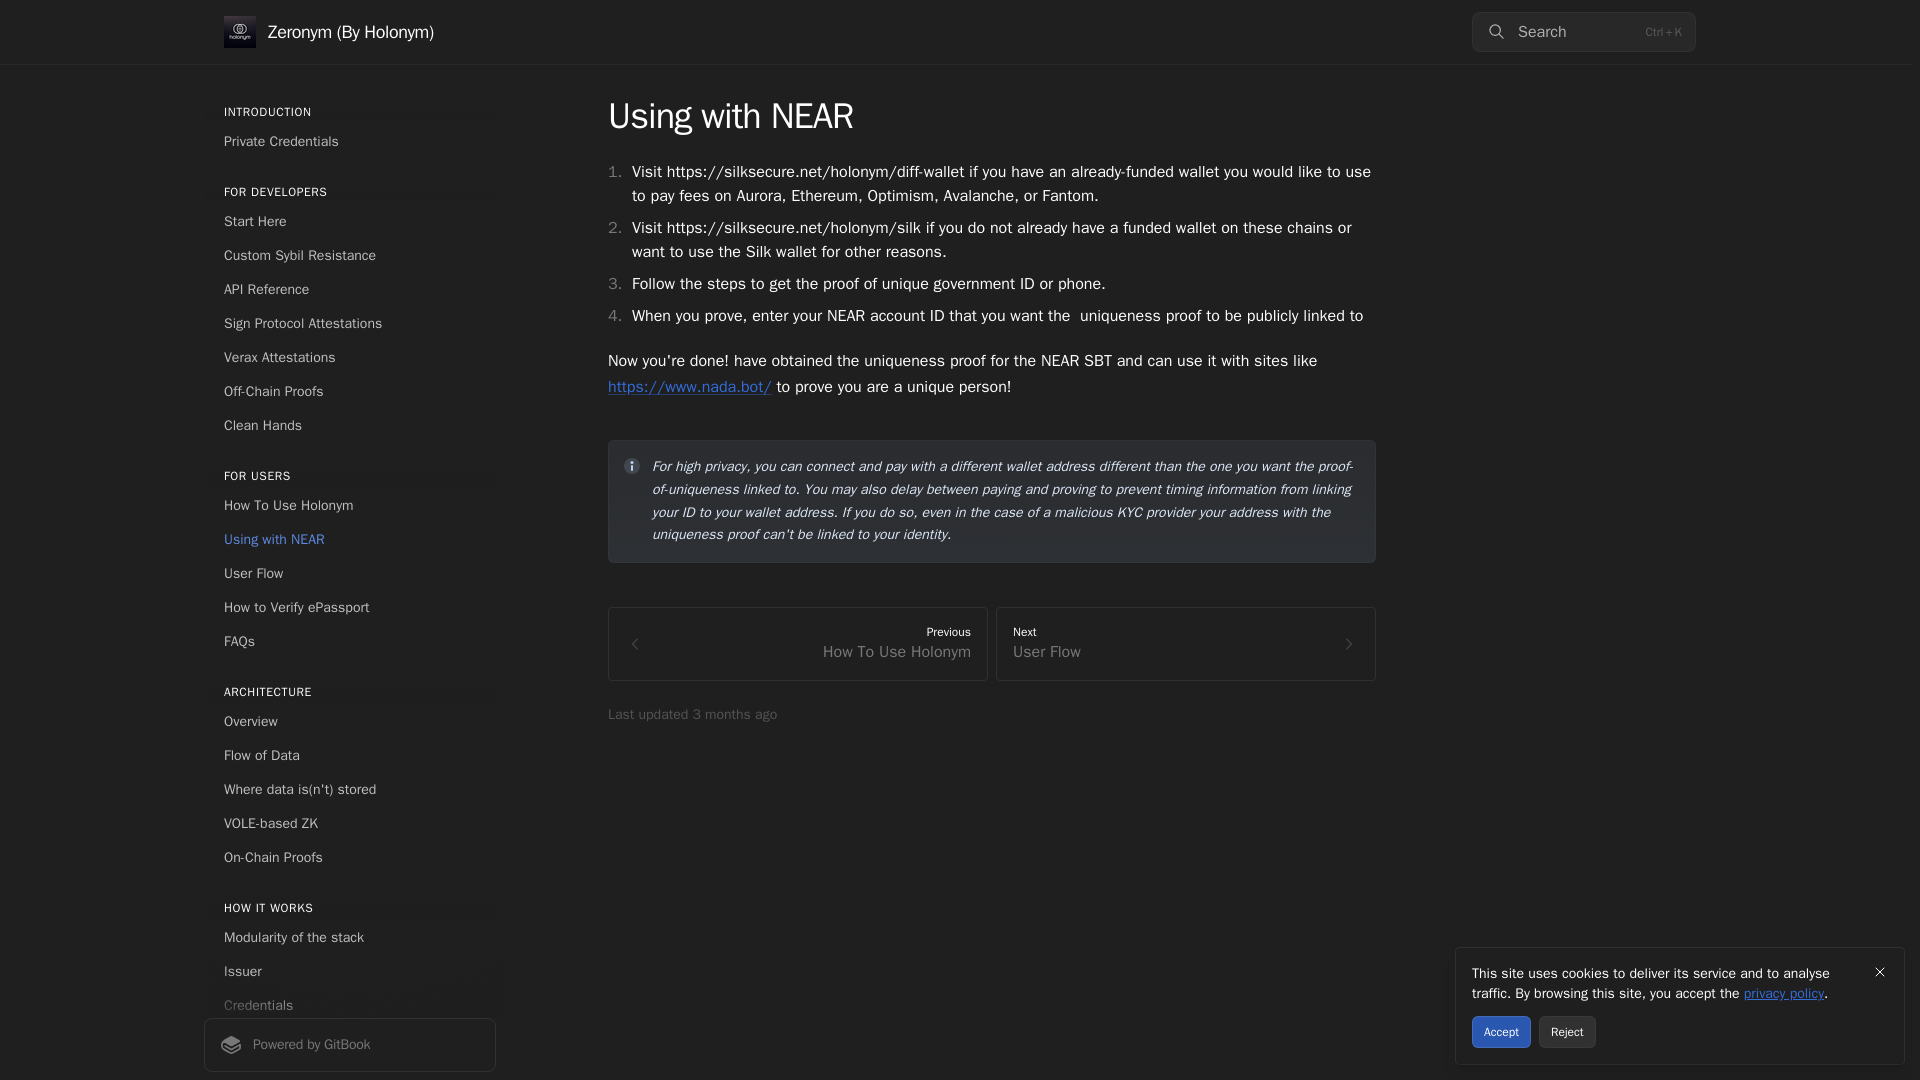 The height and width of the screenshot is (1080, 1920). What do you see at coordinates (349, 324) in the screenshot?
I see `Start Here` at bounding box center [349, 324].